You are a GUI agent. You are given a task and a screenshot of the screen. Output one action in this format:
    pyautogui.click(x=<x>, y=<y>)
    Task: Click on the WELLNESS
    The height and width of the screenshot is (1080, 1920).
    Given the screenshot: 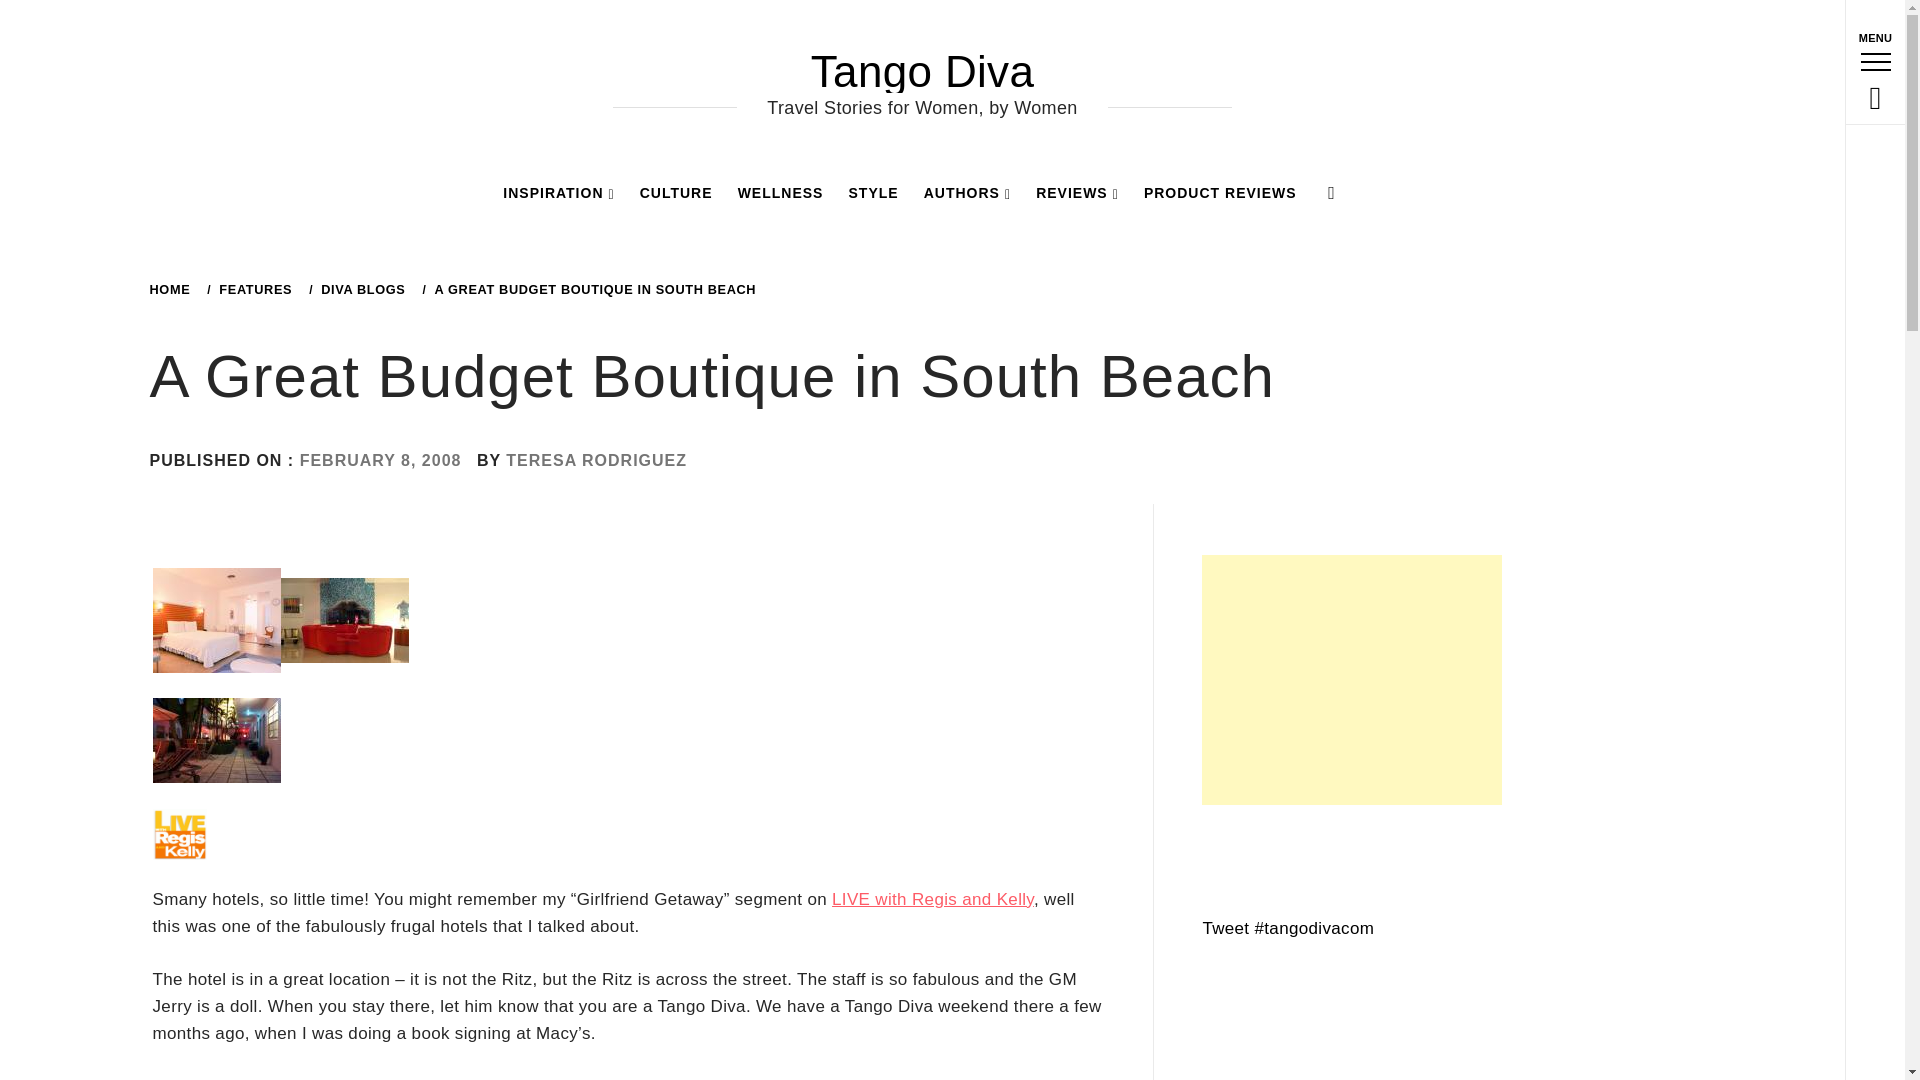 What is the action you would take?
    pyautogui.click(x=780, y=192)
    